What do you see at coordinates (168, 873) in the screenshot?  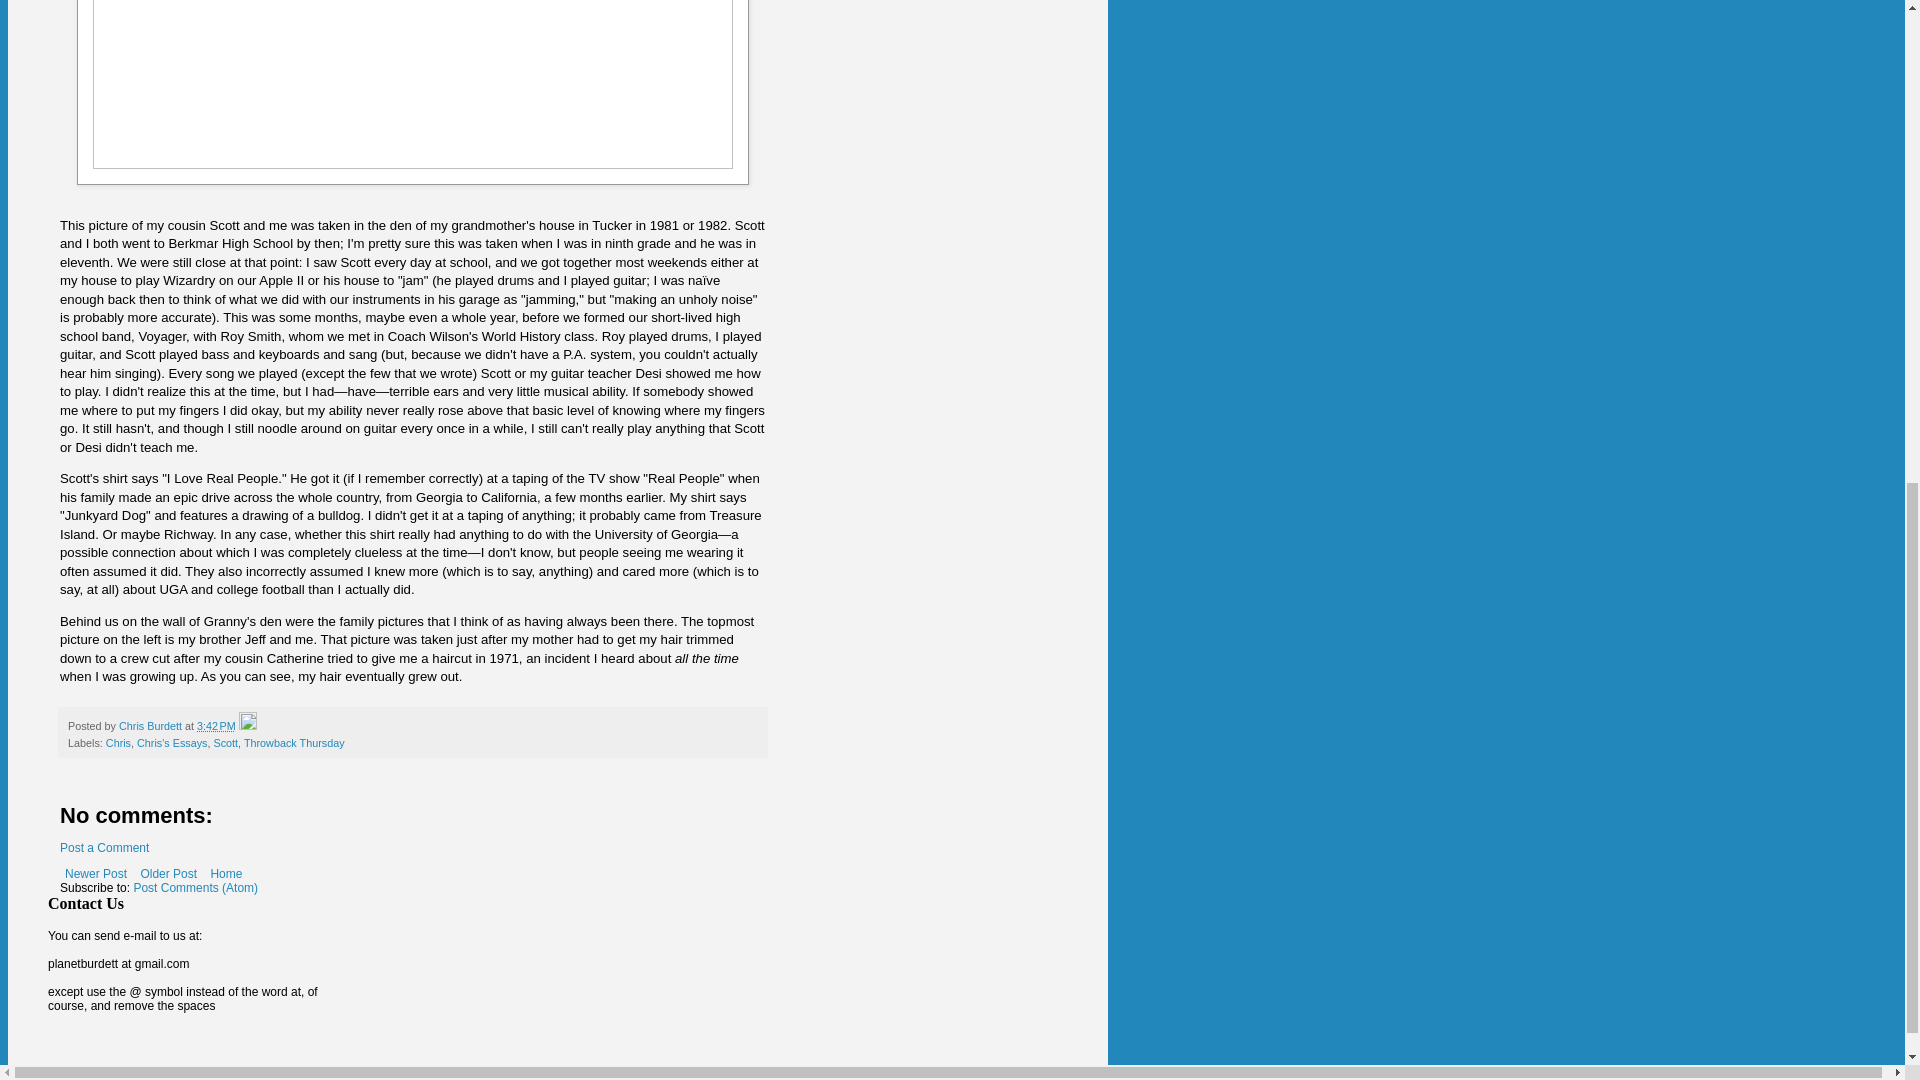 I see `Older Post` at bounding box center [168, 873].